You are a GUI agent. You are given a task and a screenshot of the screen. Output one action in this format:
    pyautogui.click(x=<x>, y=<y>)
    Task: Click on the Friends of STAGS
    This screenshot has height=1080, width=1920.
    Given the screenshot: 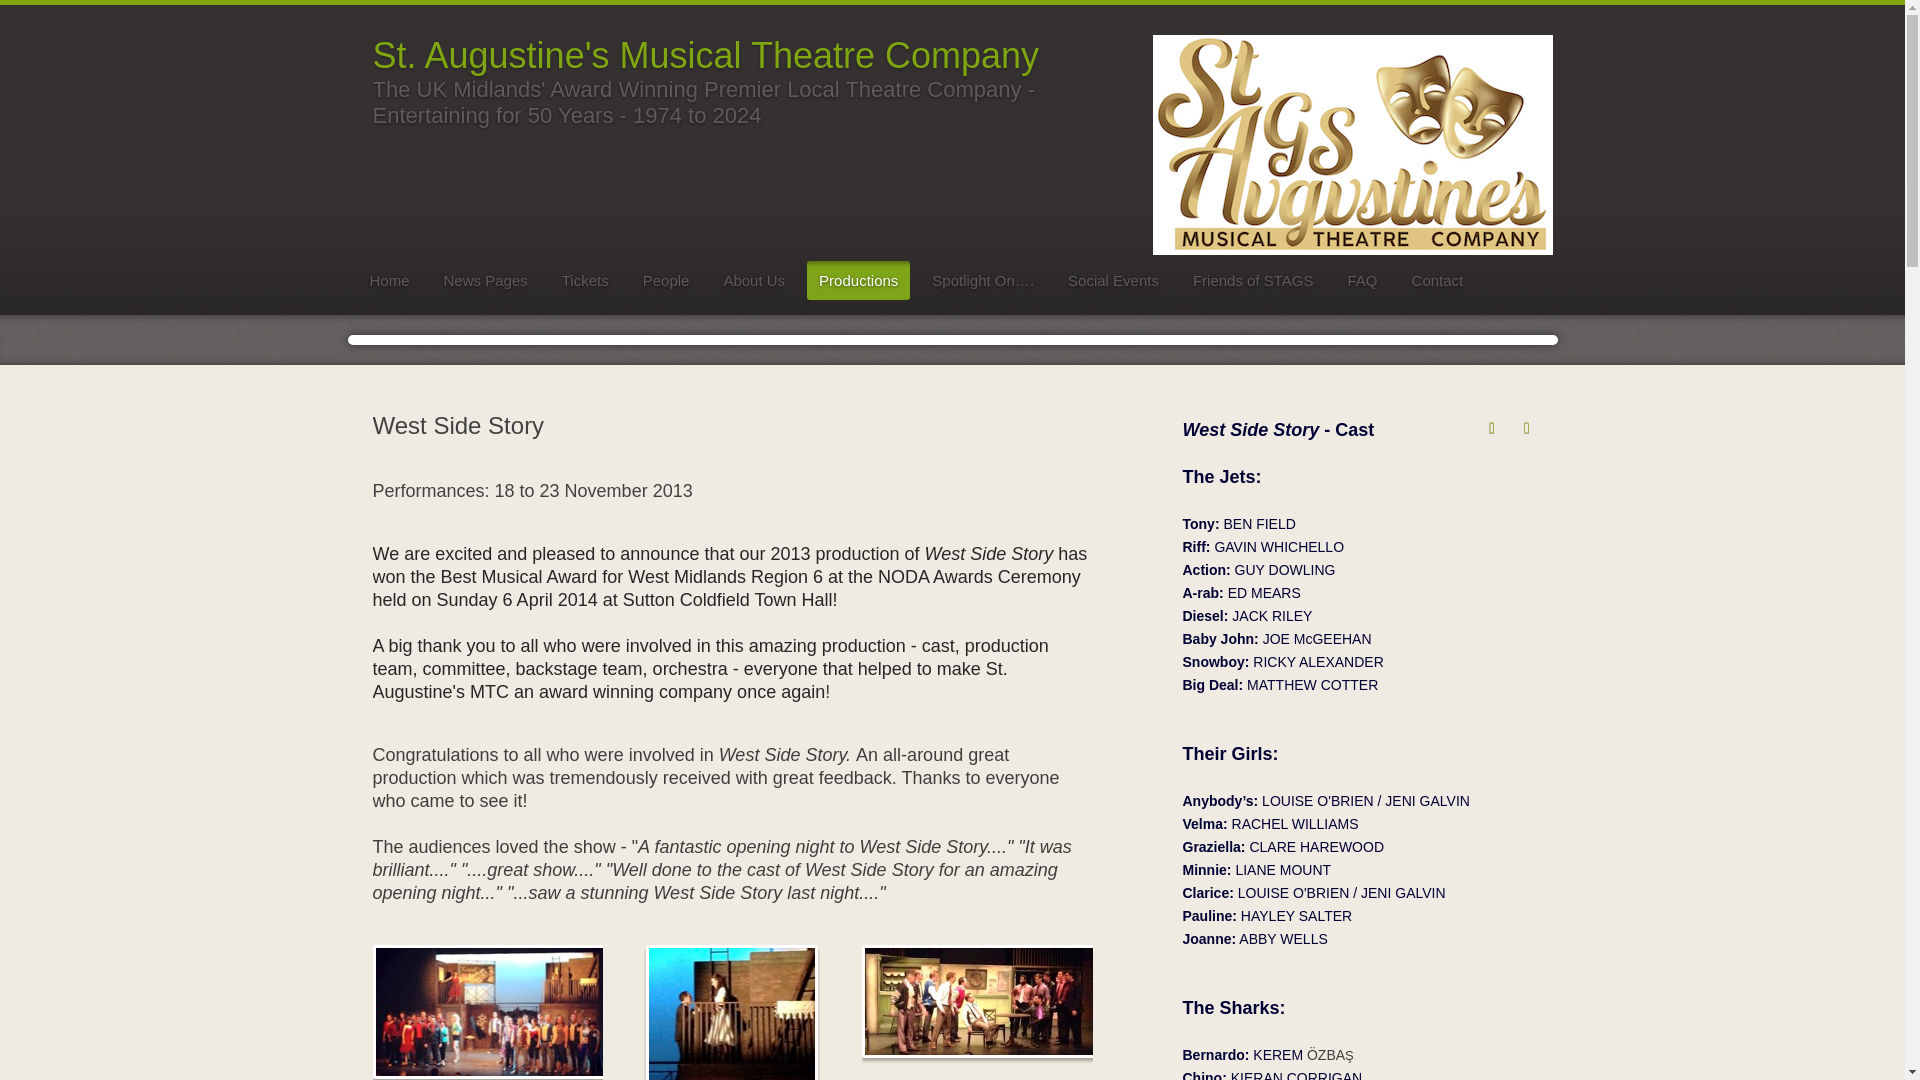 What is the action you would take?
    pyautogui.click(x=1253, y=280)
    